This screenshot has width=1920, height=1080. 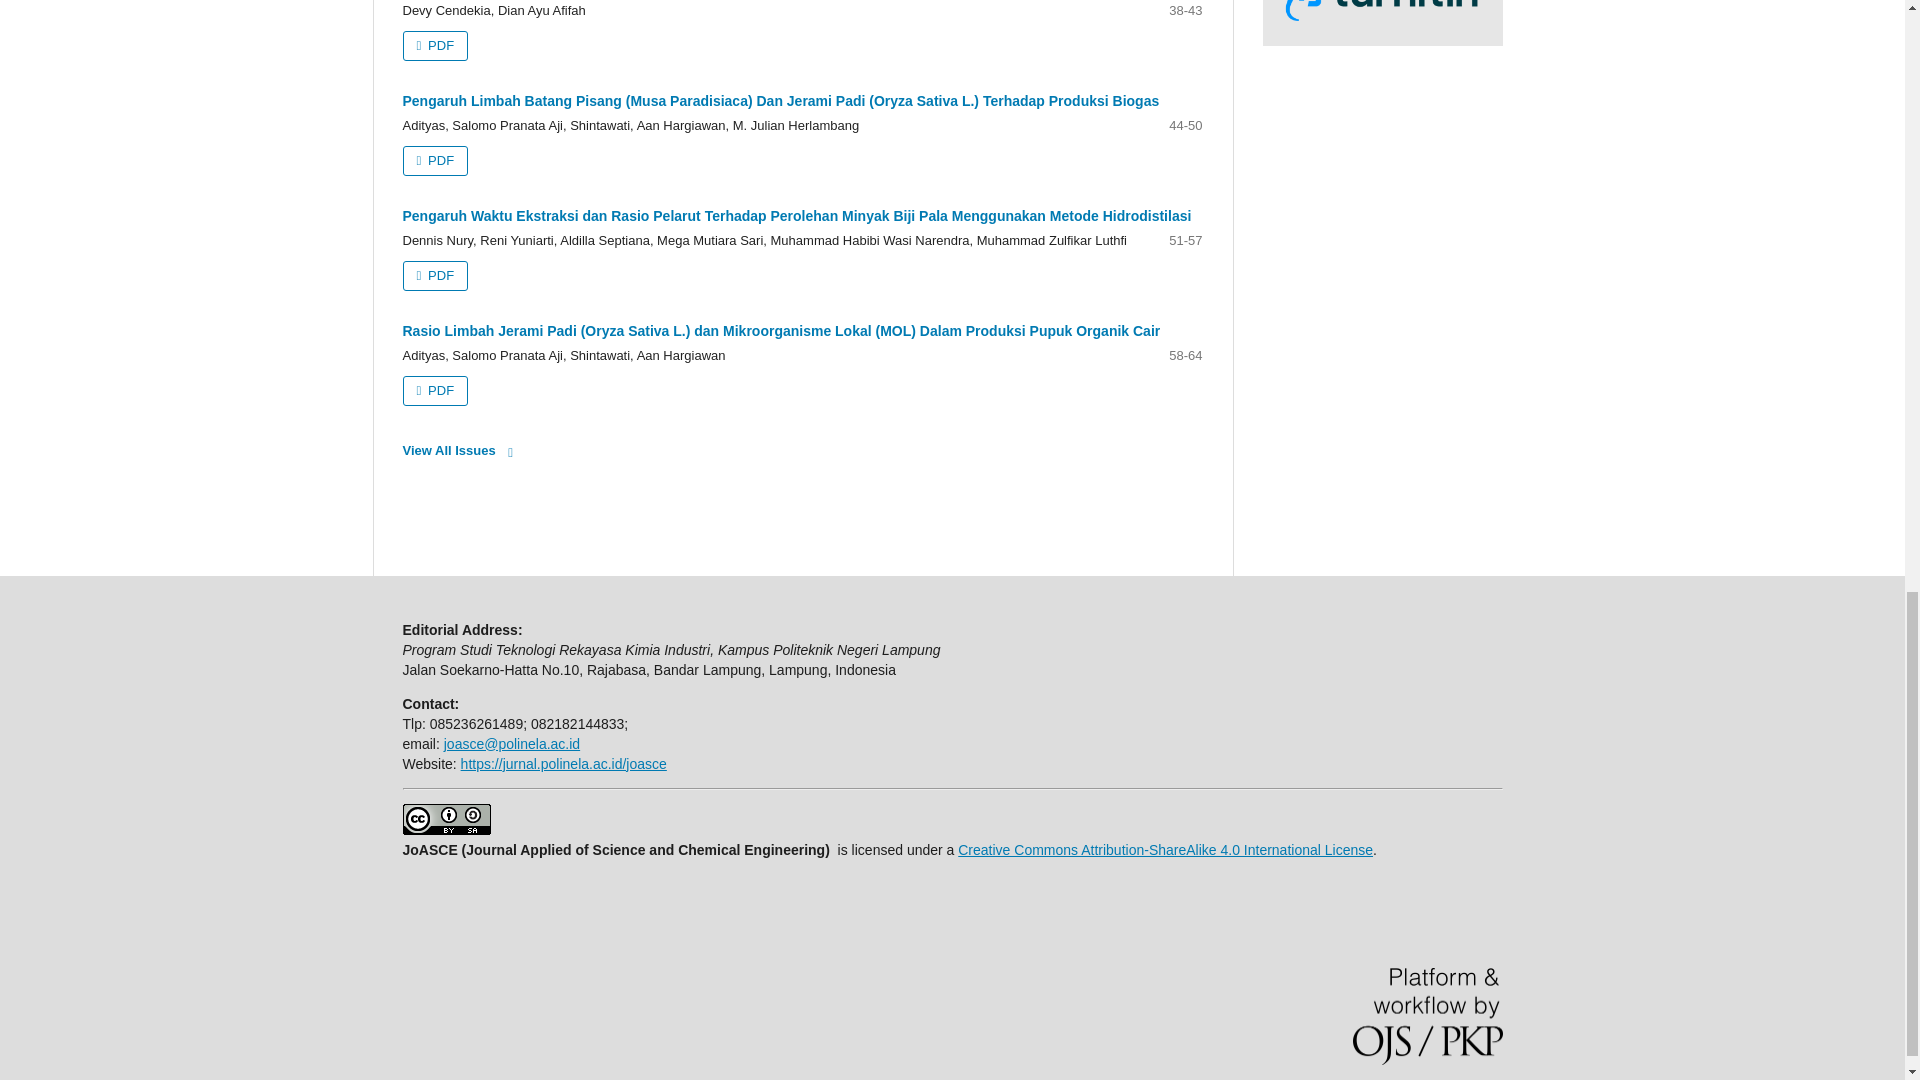 I want to click on PDF, so click(x=434, y=46).